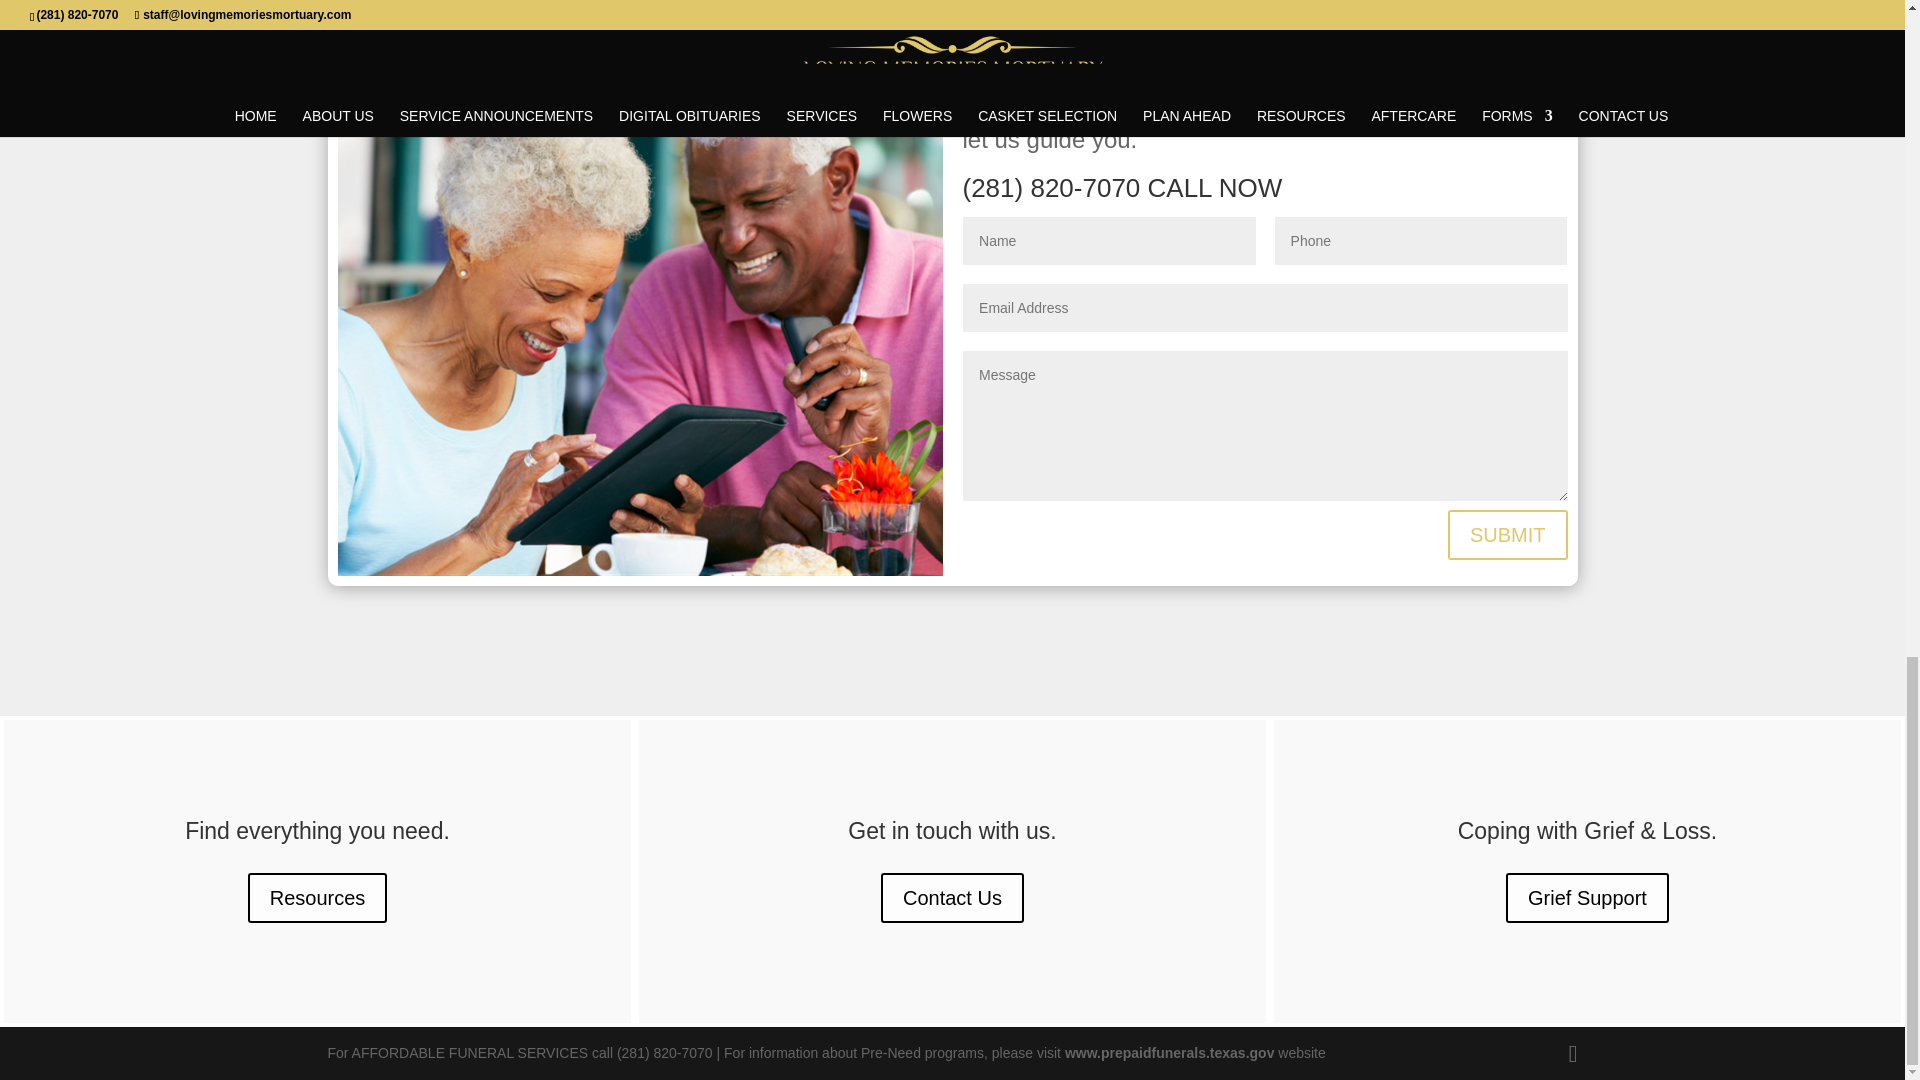  I want to click on www.prepaidfunerals.texas.gov, so click(1170, 1052).